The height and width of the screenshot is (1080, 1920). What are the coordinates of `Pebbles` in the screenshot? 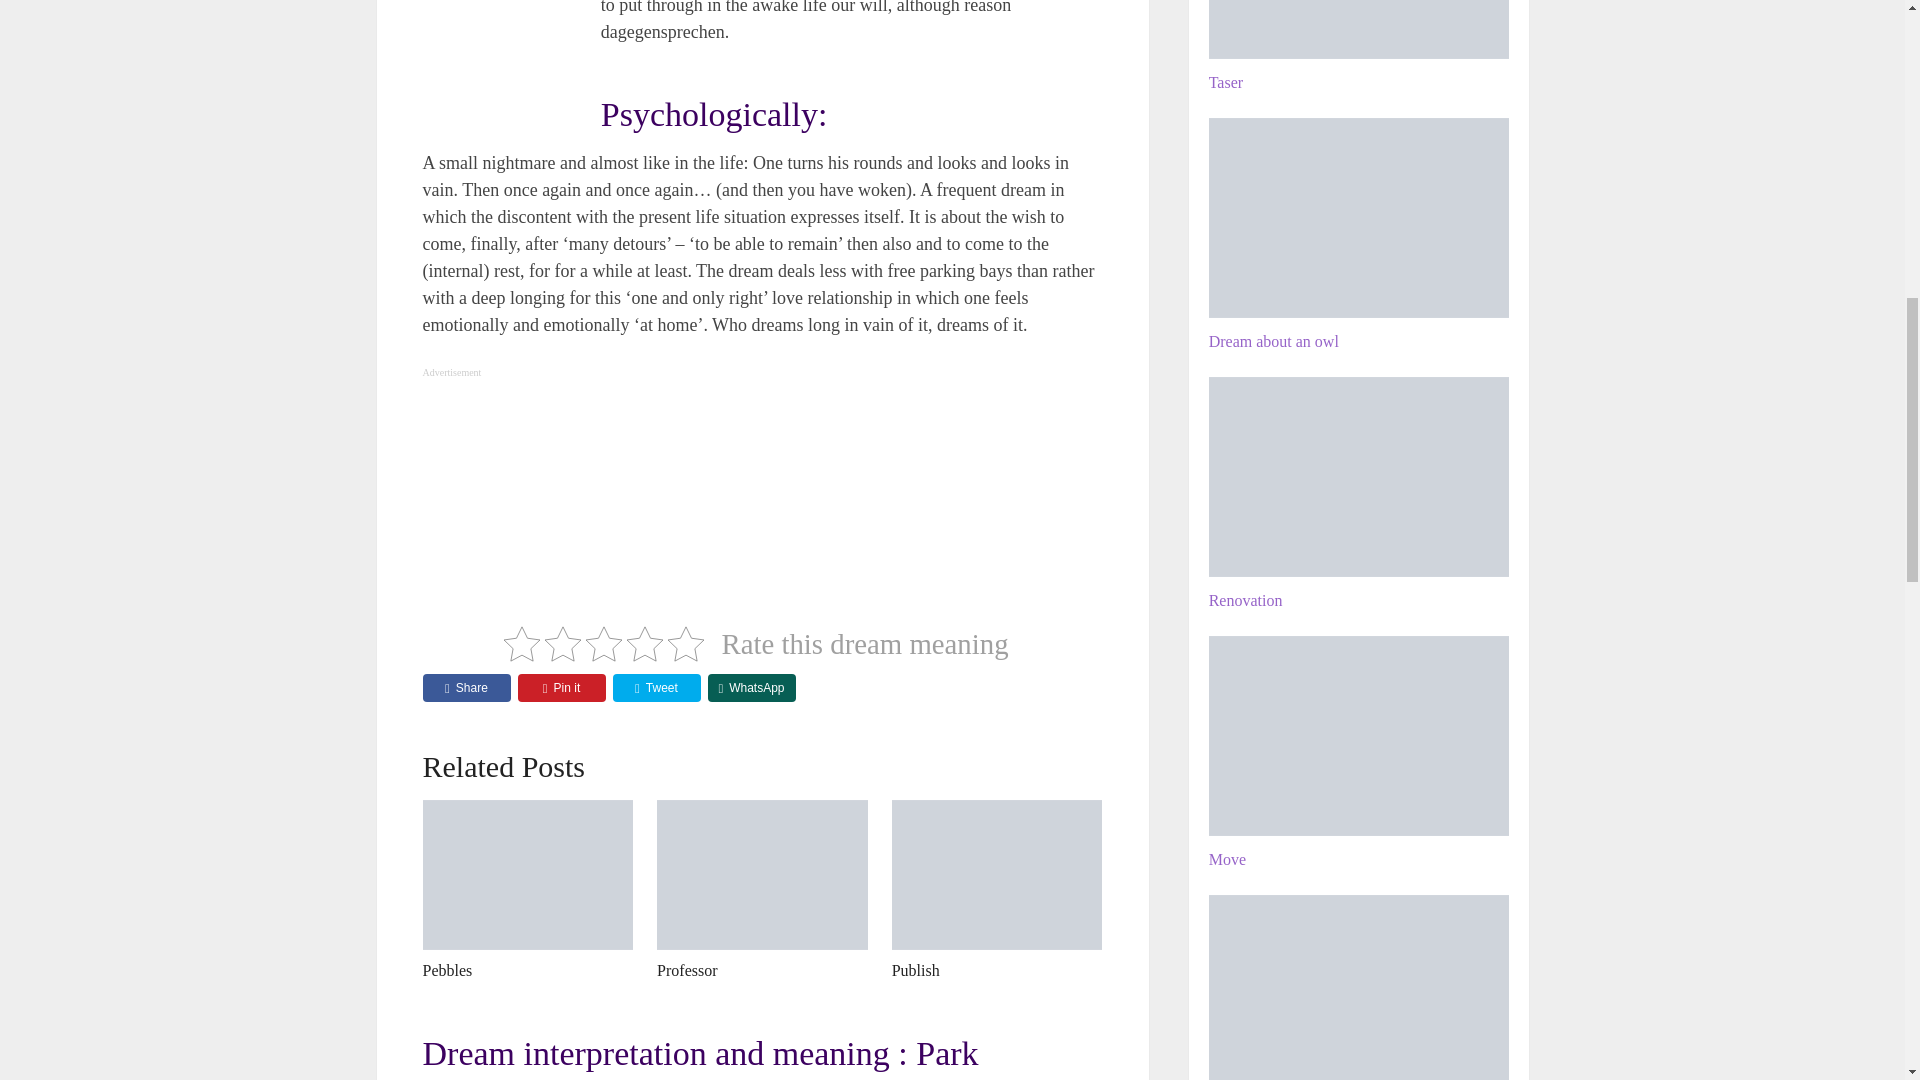 It's located at (528, 875).